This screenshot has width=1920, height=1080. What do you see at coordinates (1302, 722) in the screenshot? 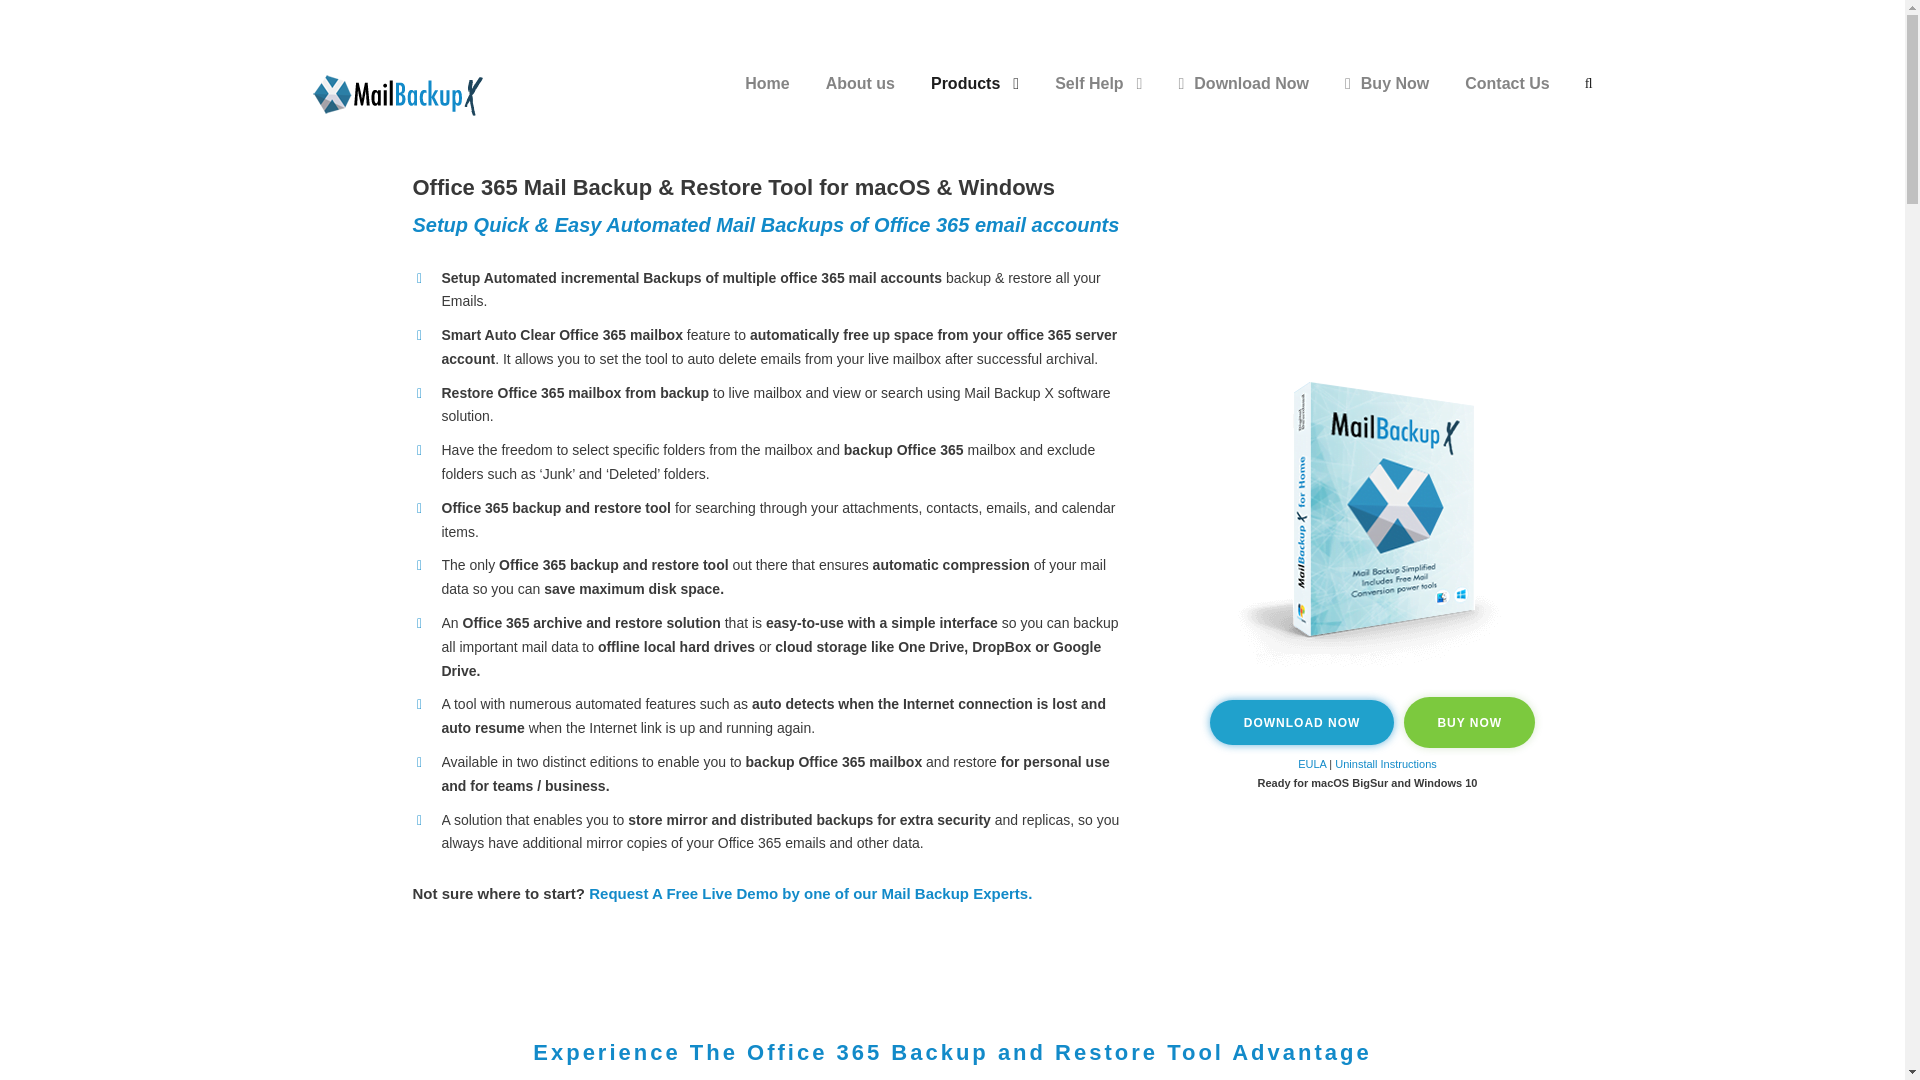
I see `DOWNLOAD NOW` at bounding box center [1302, 722].